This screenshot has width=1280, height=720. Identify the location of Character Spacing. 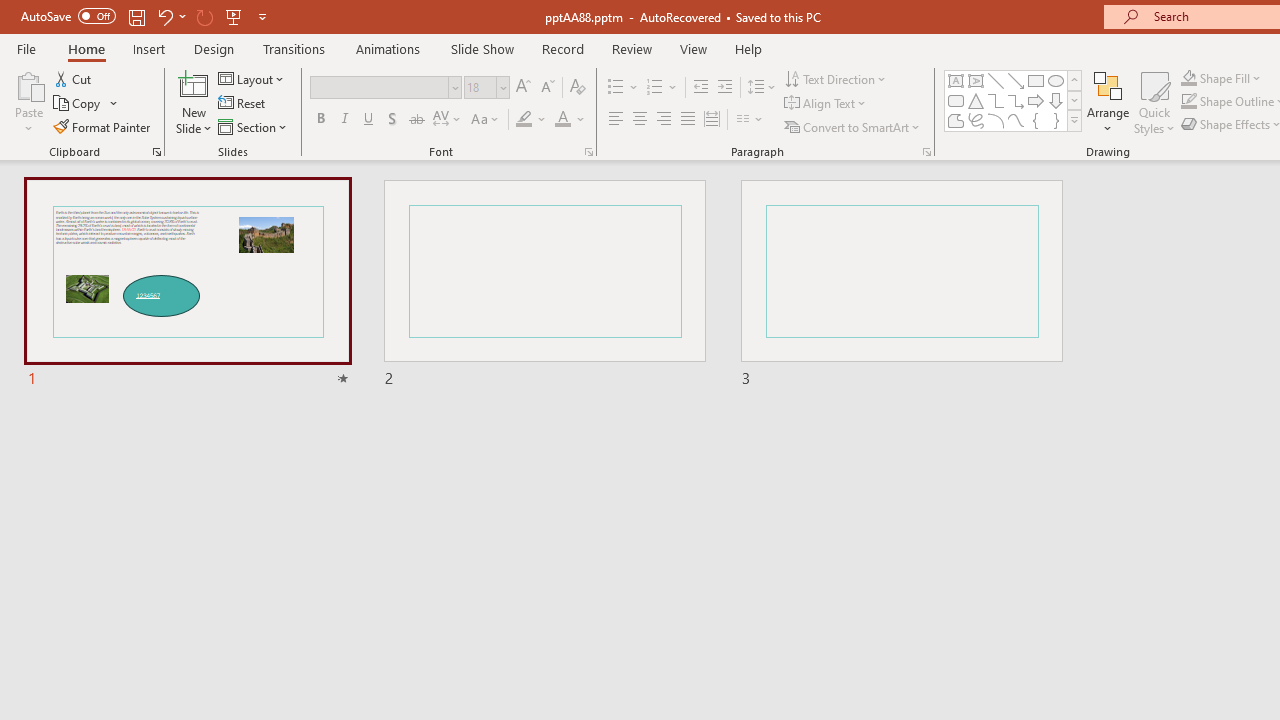
(448, 120).